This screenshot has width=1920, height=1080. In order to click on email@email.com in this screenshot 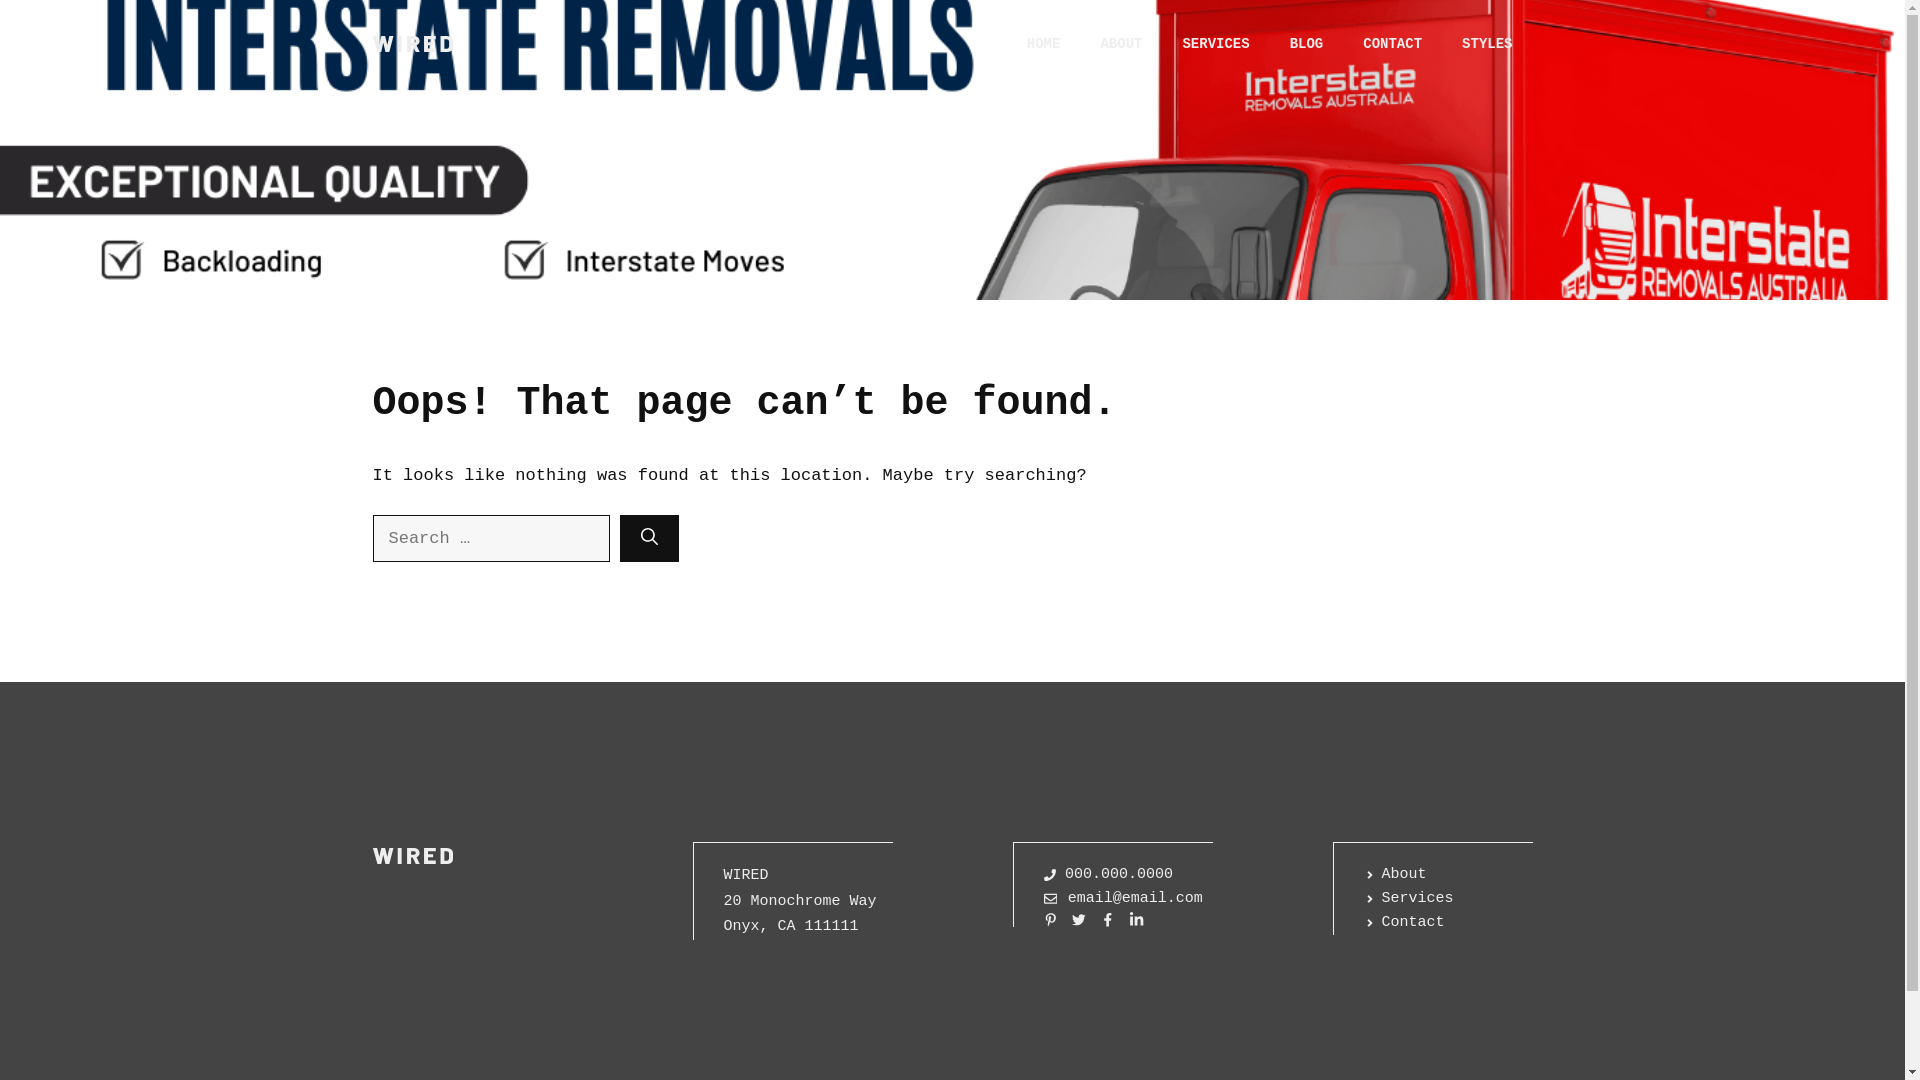, I will do `click(1124, 899)`.